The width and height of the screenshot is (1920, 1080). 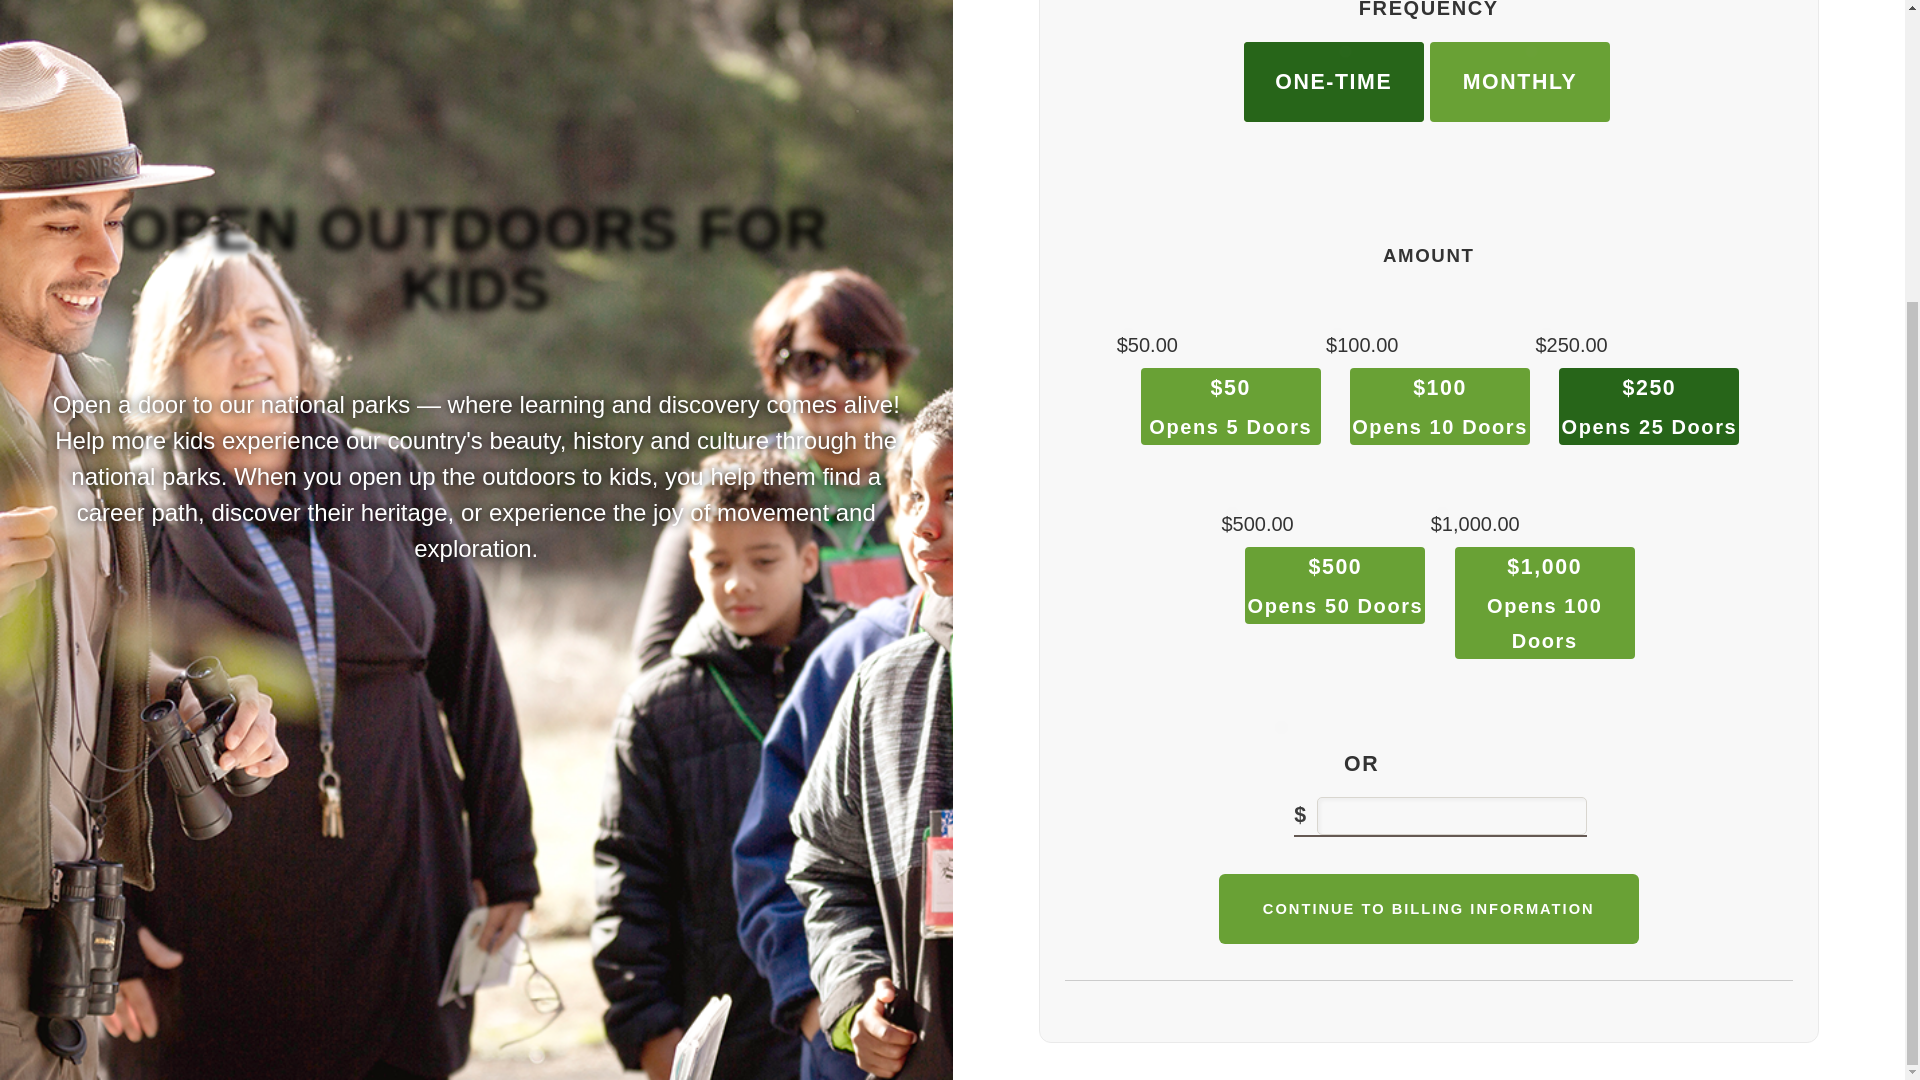 I want to click on 2, so click(x=1530, y=52).